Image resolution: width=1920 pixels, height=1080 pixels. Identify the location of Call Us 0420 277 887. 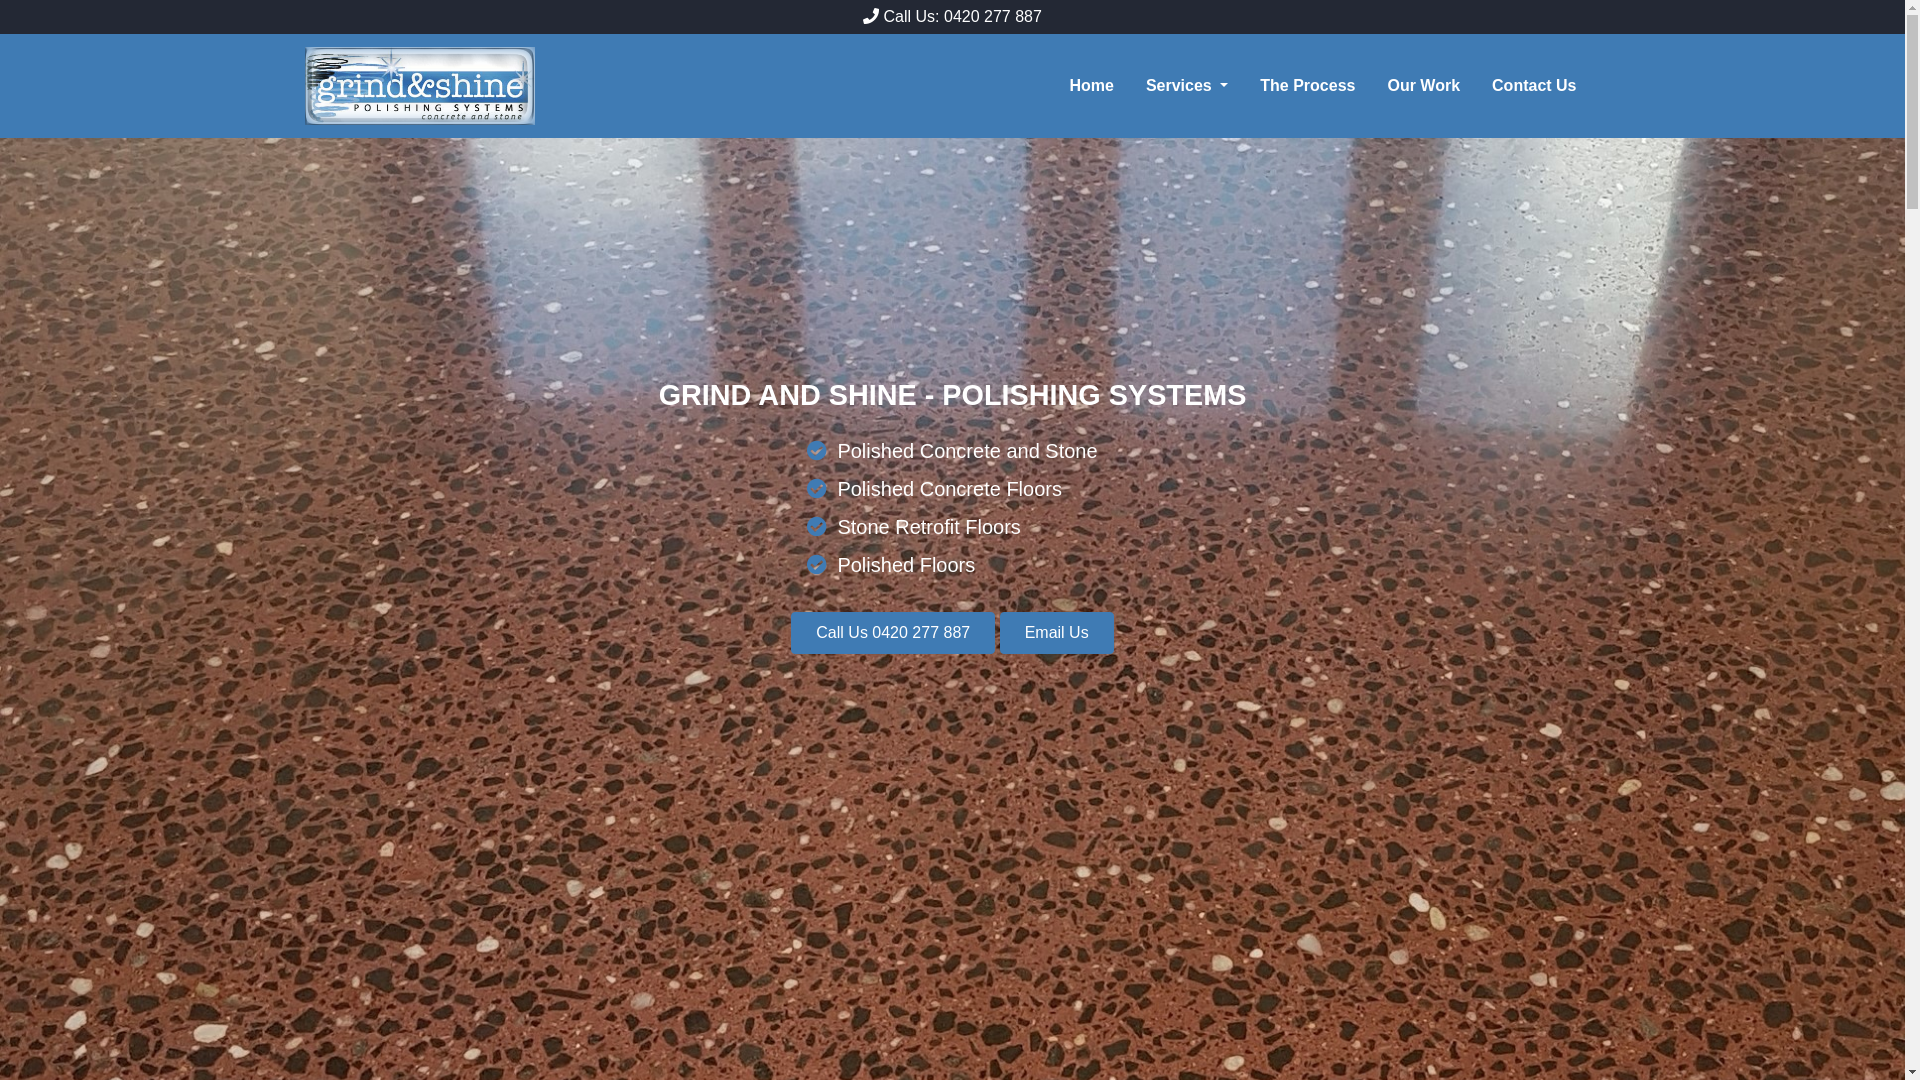
(892, 633).